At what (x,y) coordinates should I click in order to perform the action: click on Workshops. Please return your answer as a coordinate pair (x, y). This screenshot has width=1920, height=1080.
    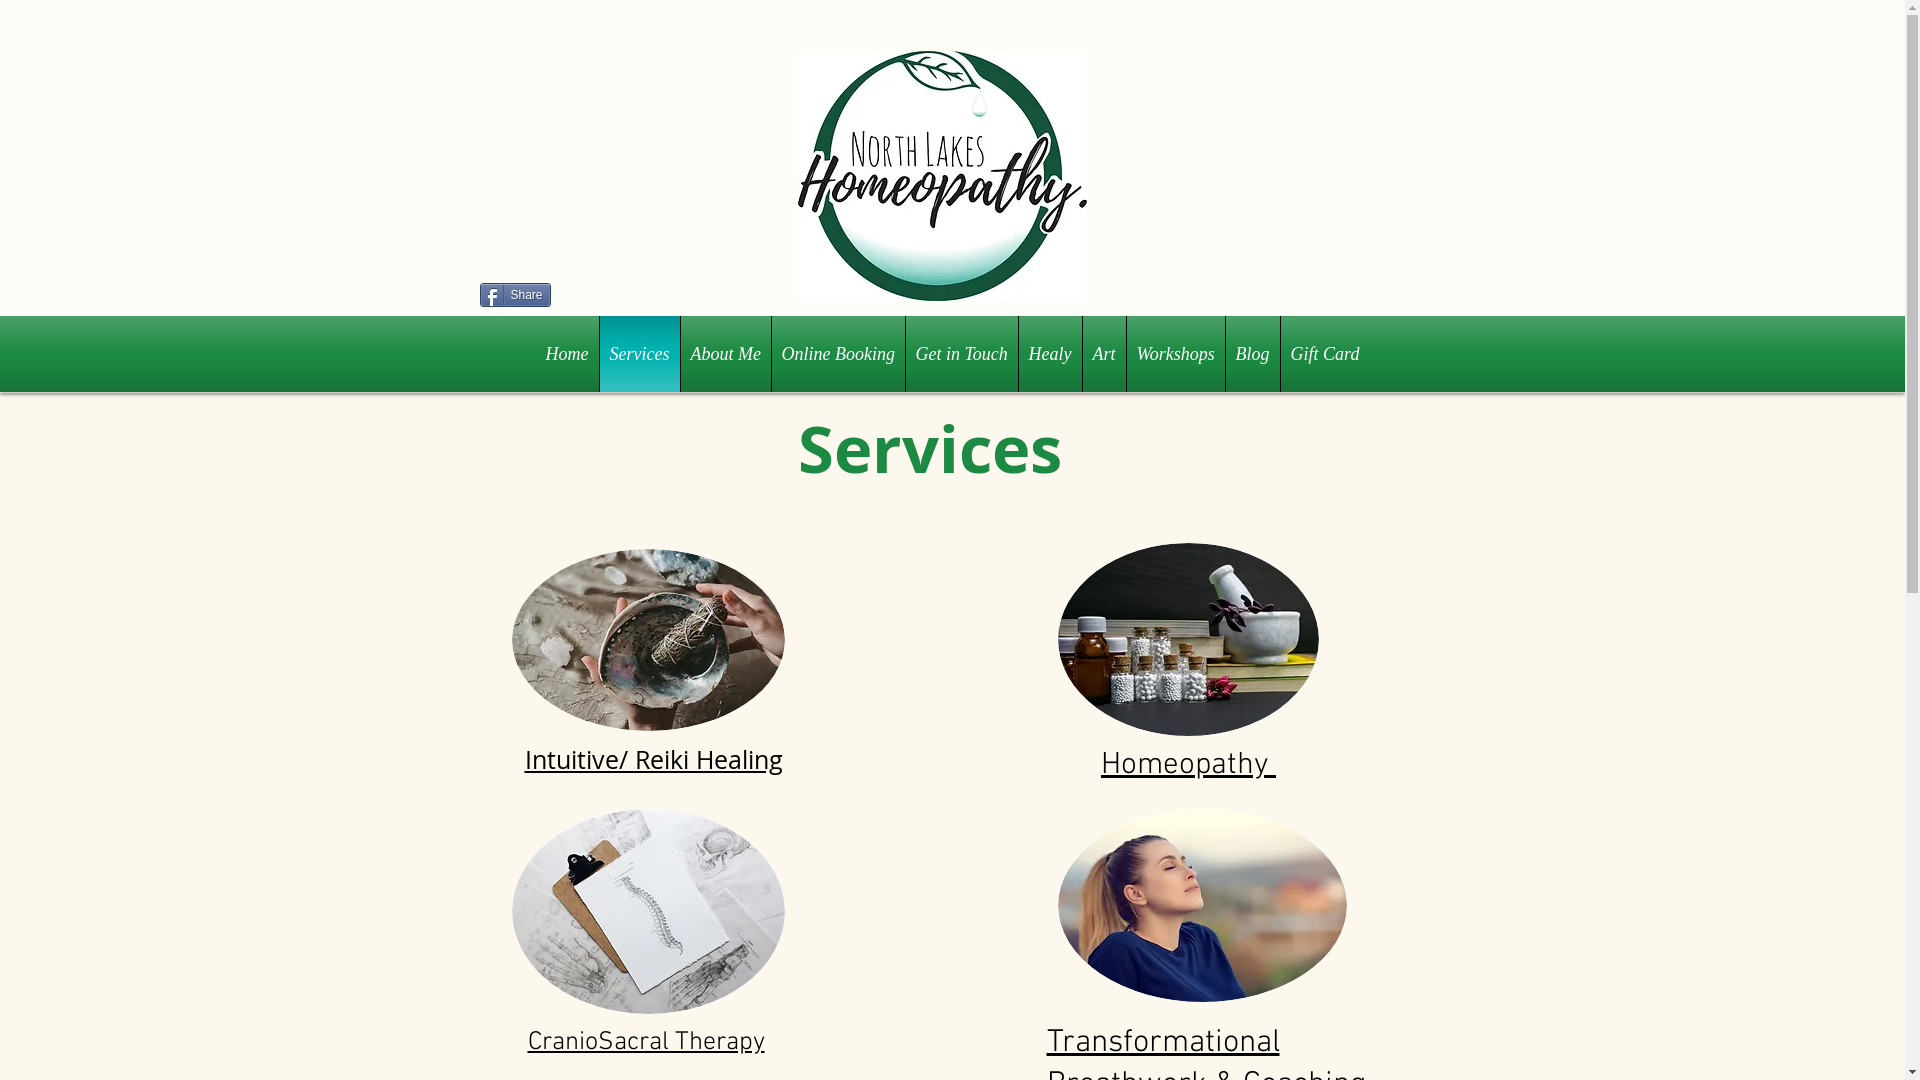
    Looking at the image, I should click on (1175, 354).